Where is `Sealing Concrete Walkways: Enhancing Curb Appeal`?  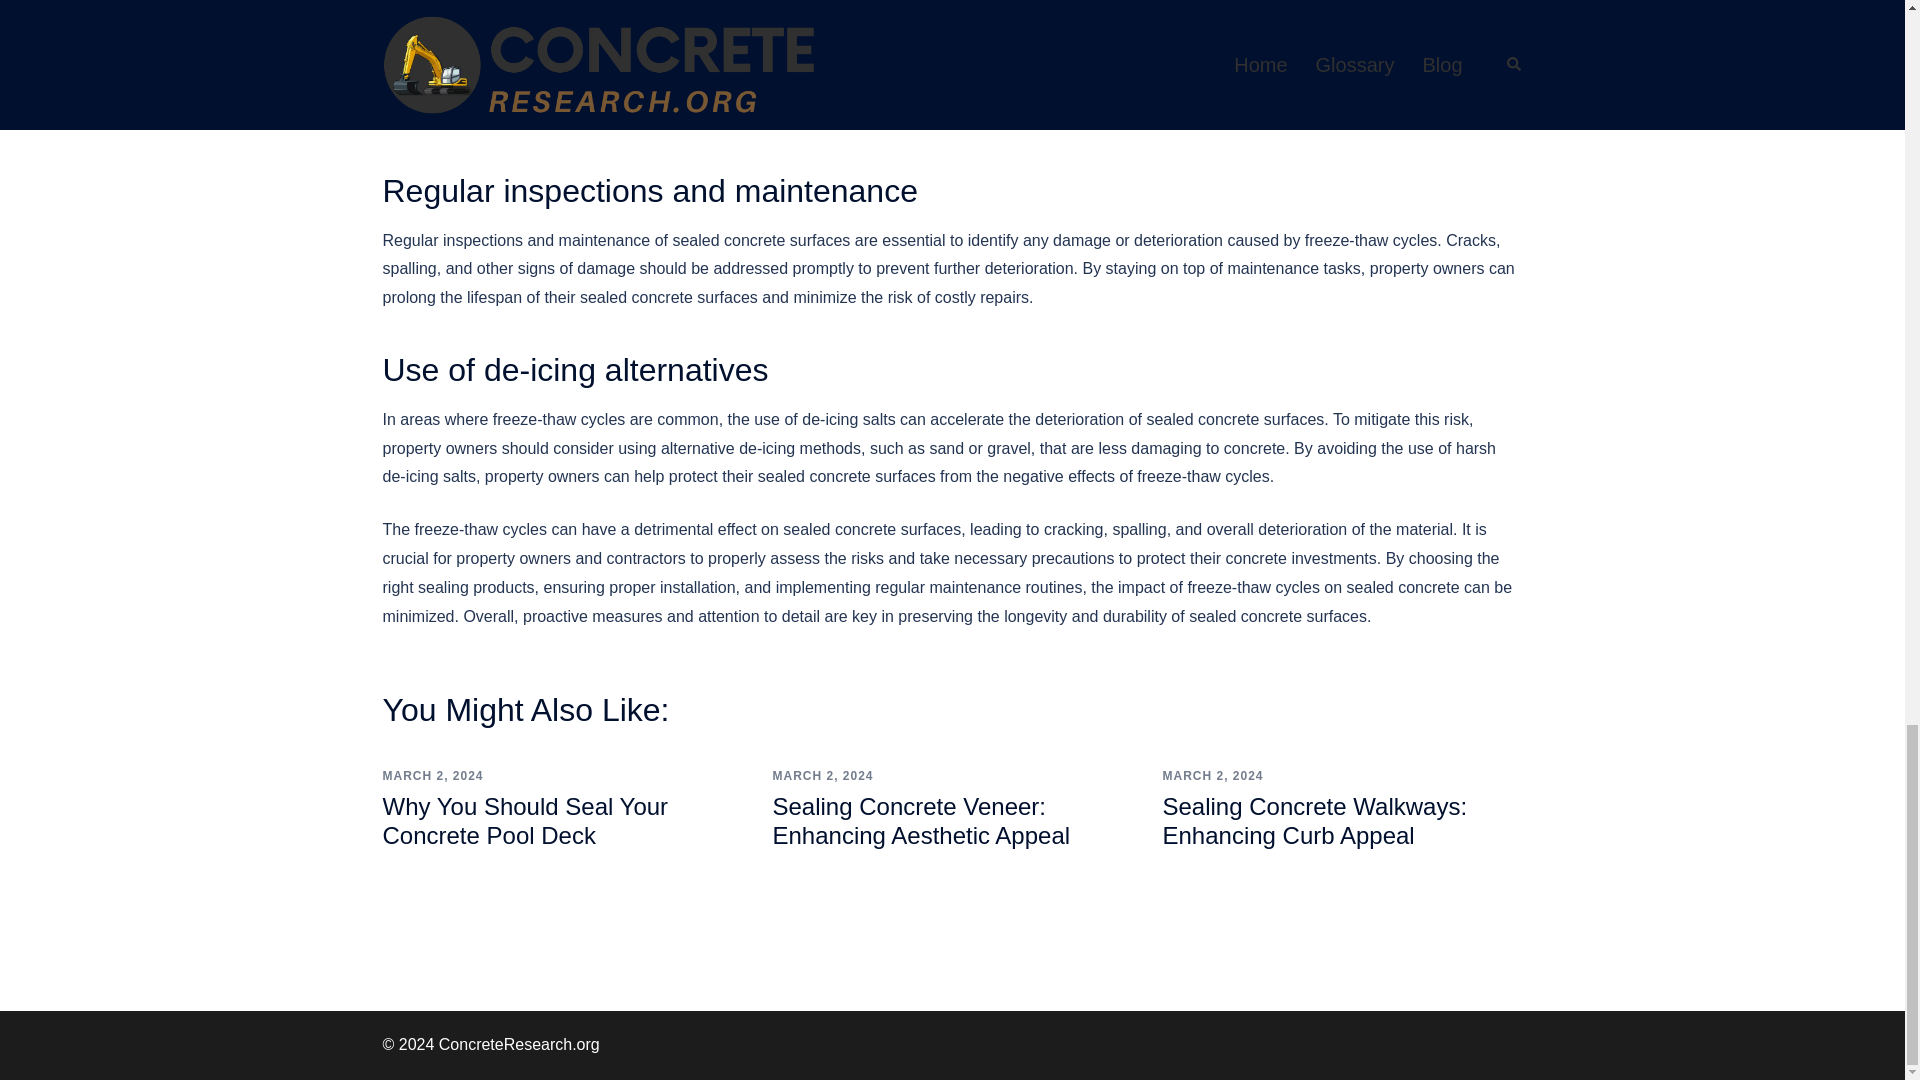
Sealing Concrete Walkways: Enhancing Curb Appeal is located at coordinates (1314, 820).